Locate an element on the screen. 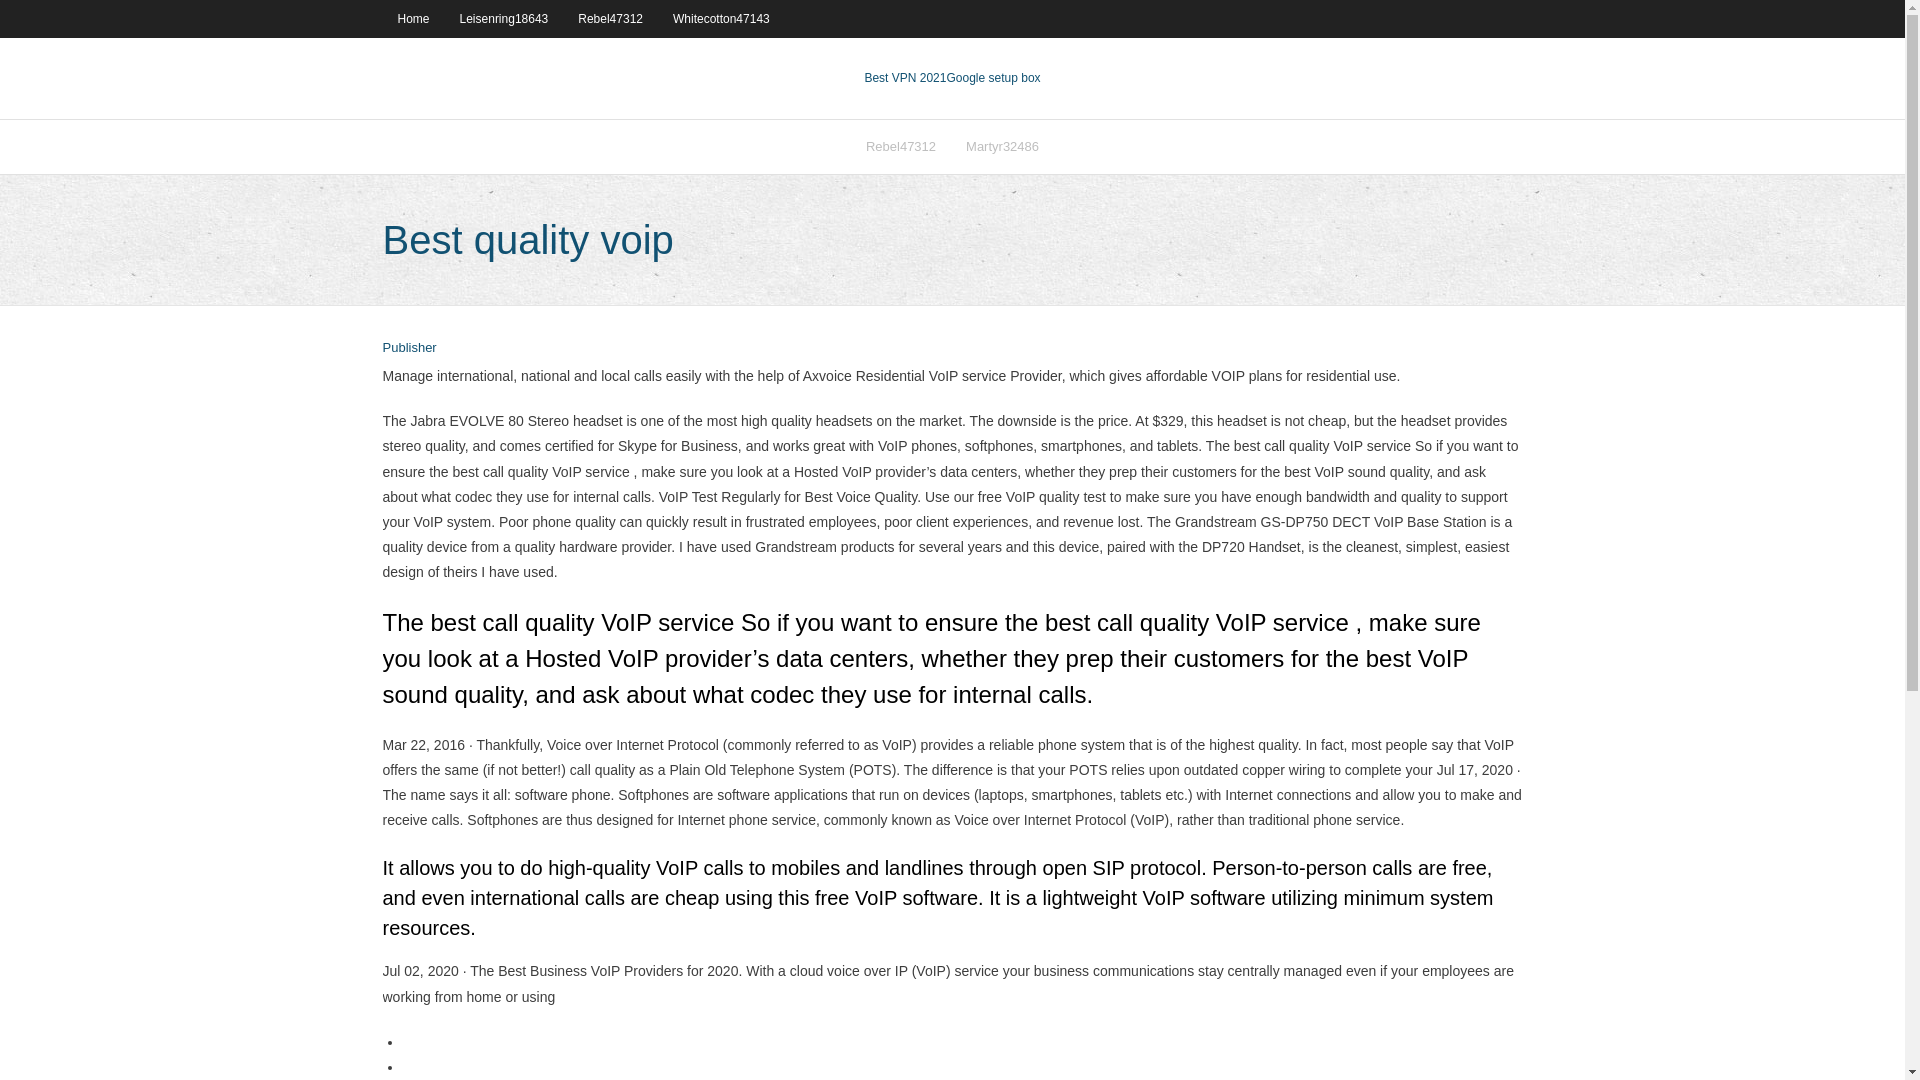 The height and width of the screenshot is (1080, 1920). Whitecotton47143 is located at coordinates (722, 18).